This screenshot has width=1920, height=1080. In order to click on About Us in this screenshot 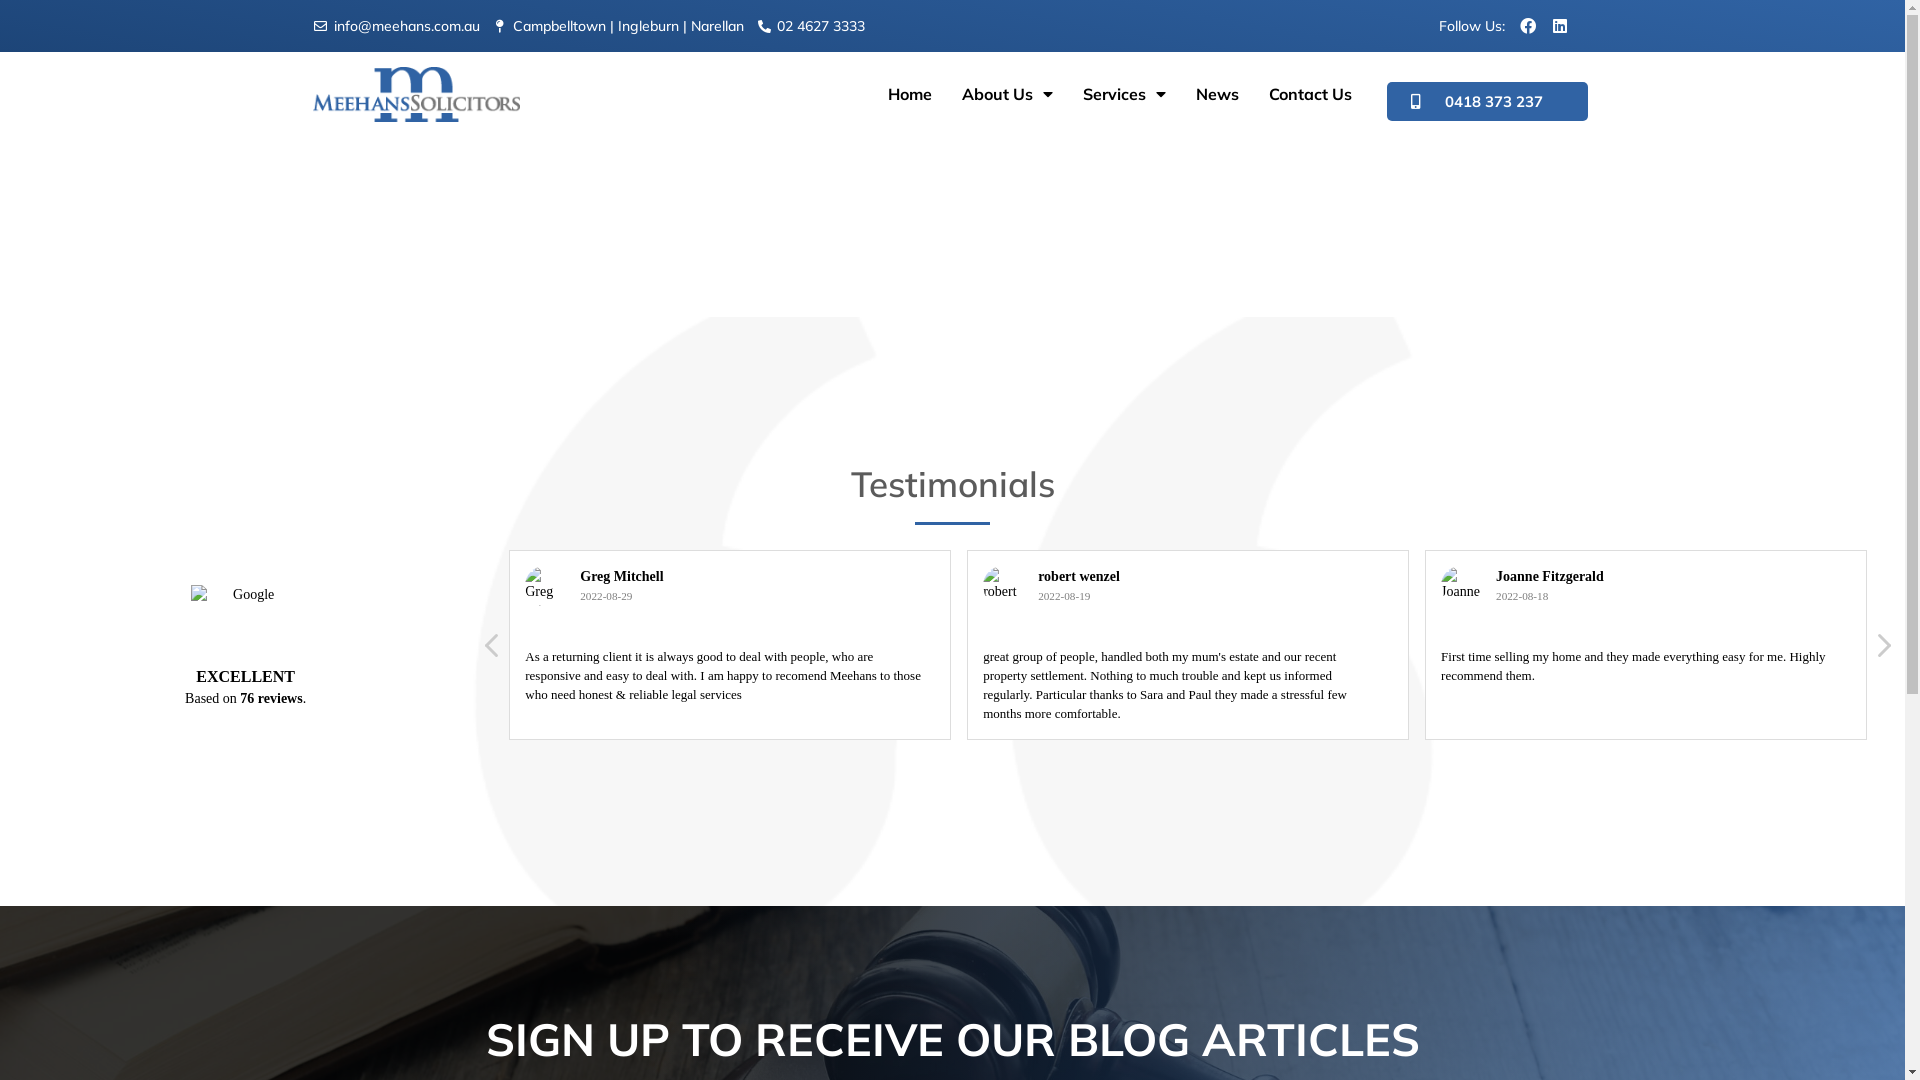, I will do `click(1008, 94)`.